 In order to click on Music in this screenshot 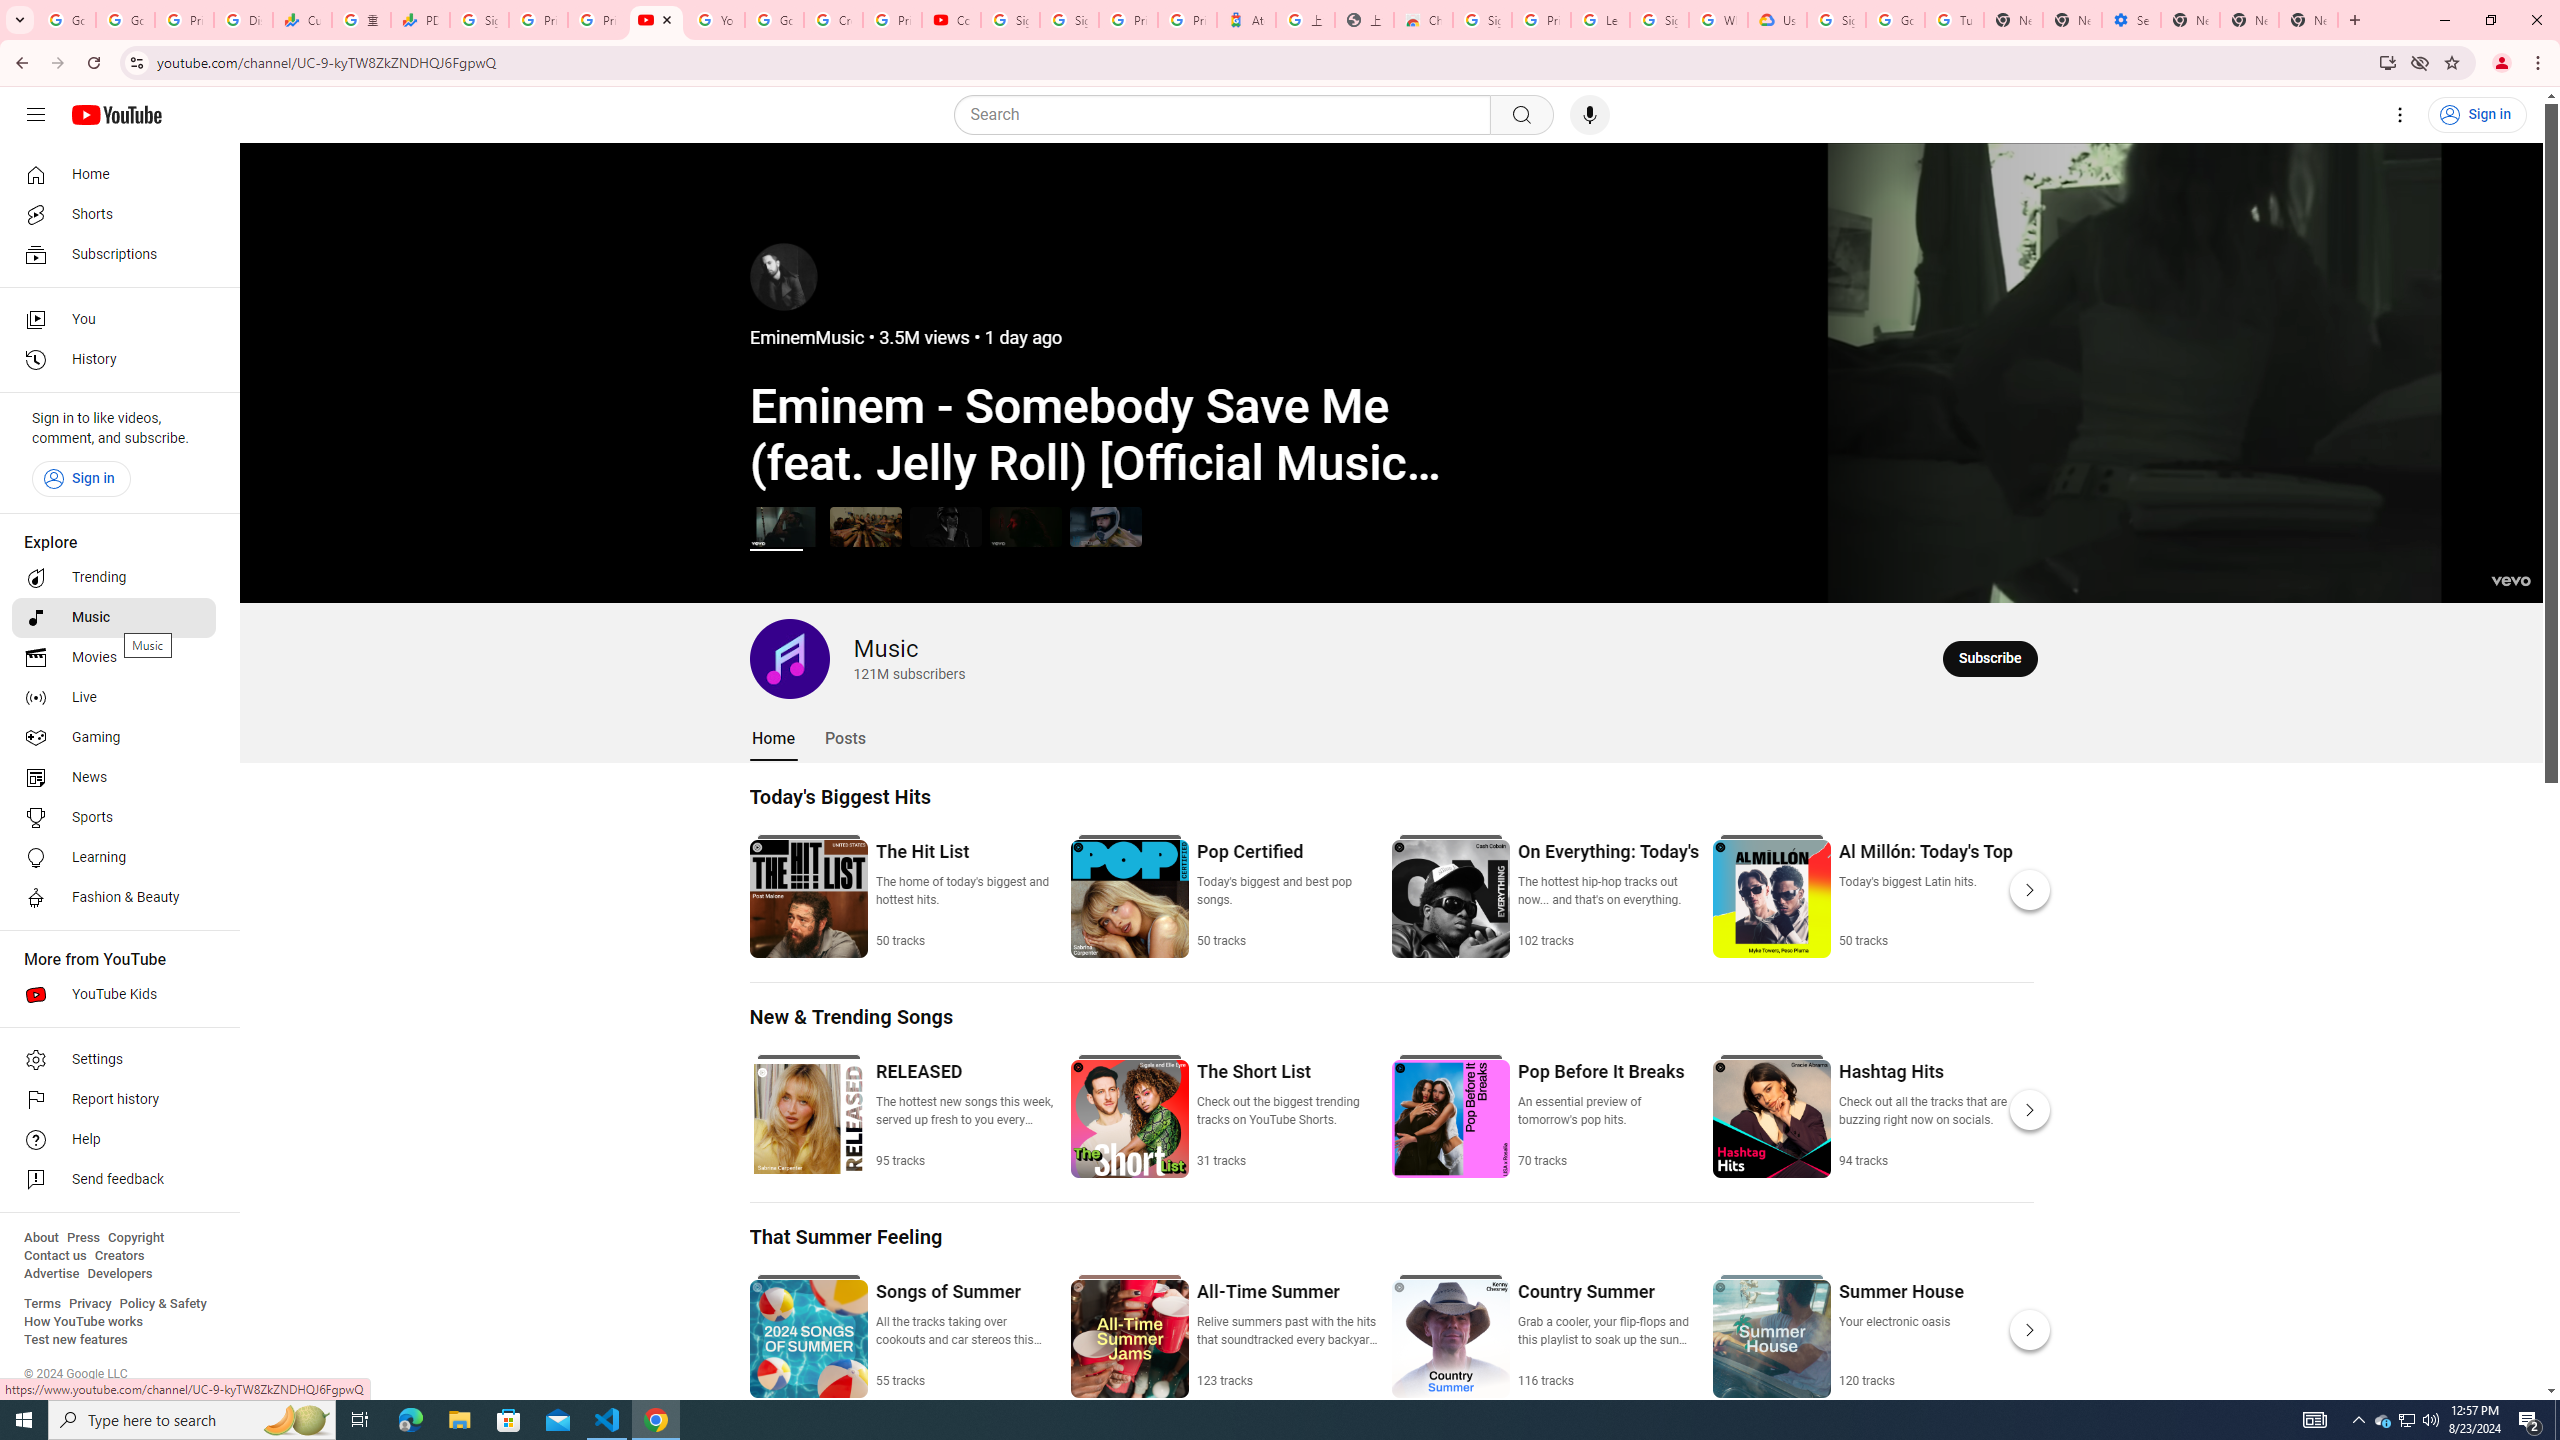, I will do `click(114, 617)`.